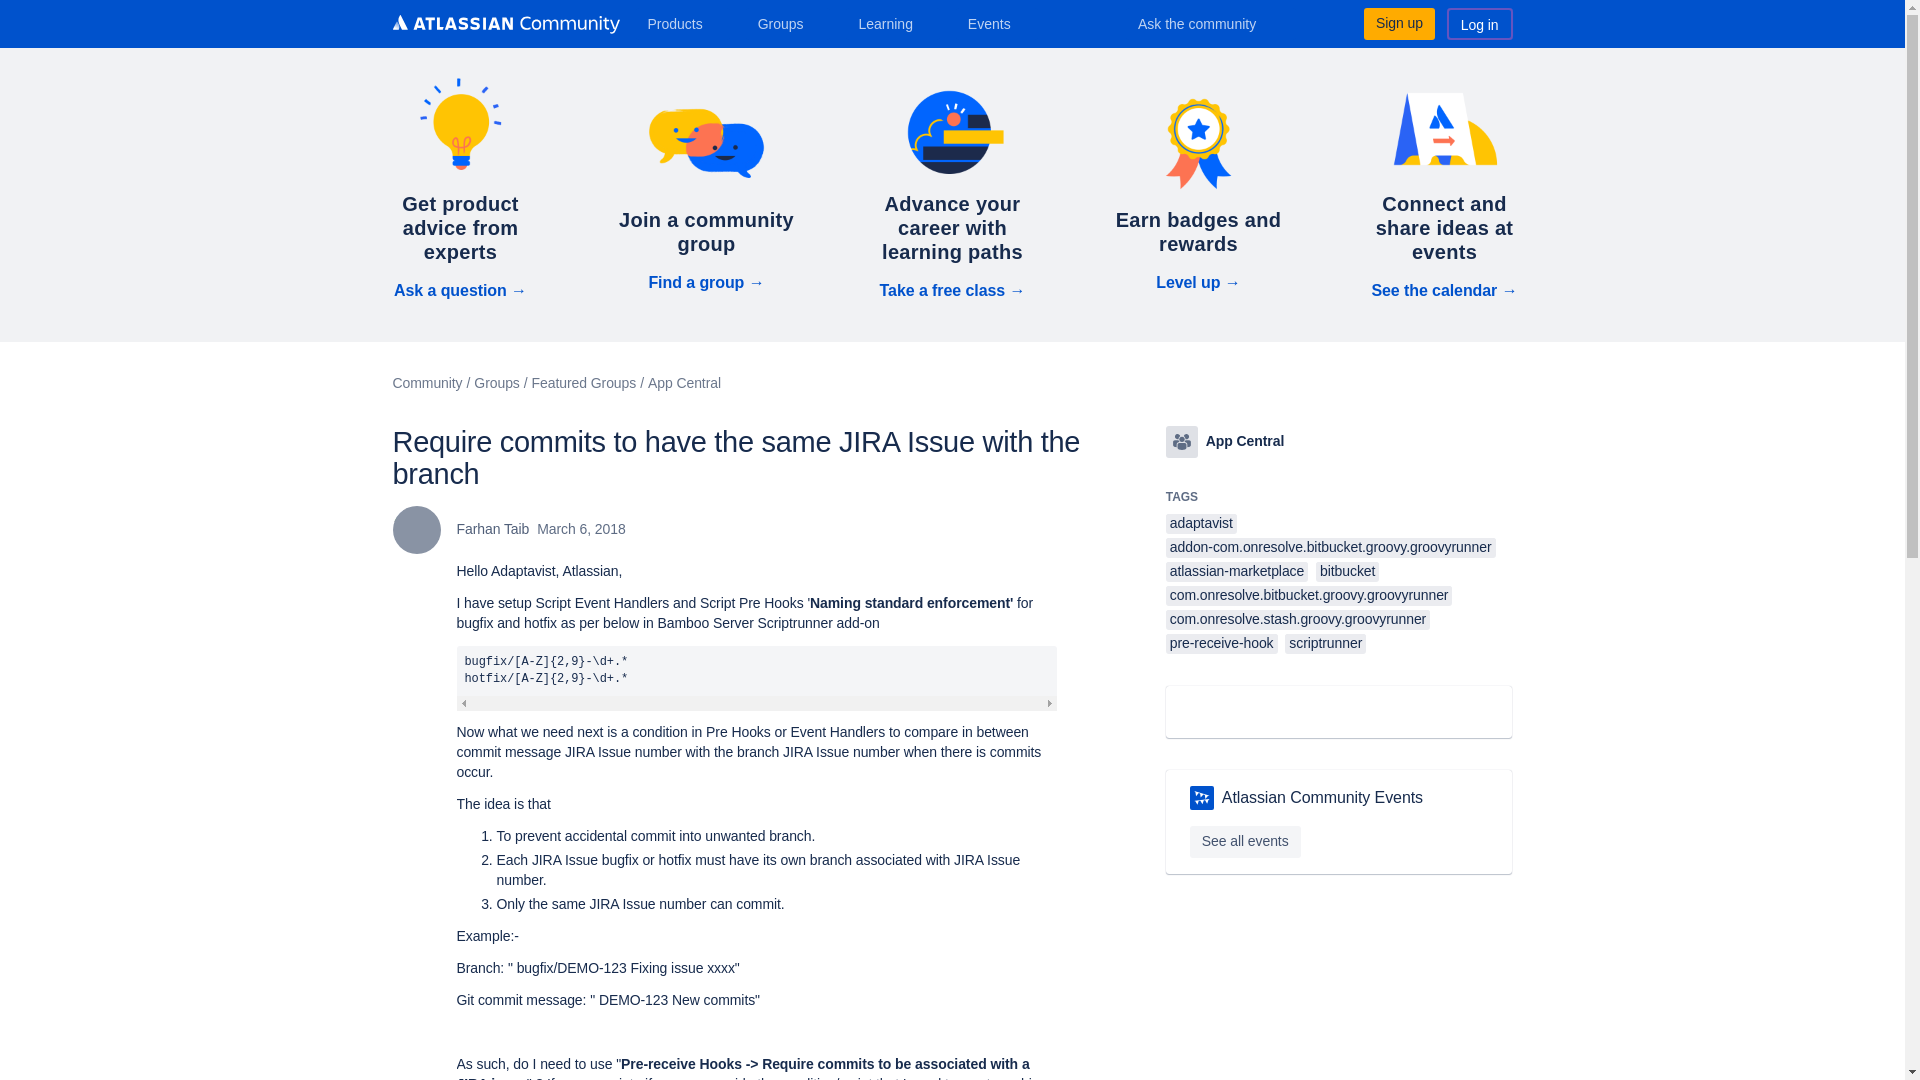 The image size is (1920, 1080). What do you see at coordinates (504, 24) in the screenshot?
I see `Atlassian Community logo` at bounding box center [504, 24].